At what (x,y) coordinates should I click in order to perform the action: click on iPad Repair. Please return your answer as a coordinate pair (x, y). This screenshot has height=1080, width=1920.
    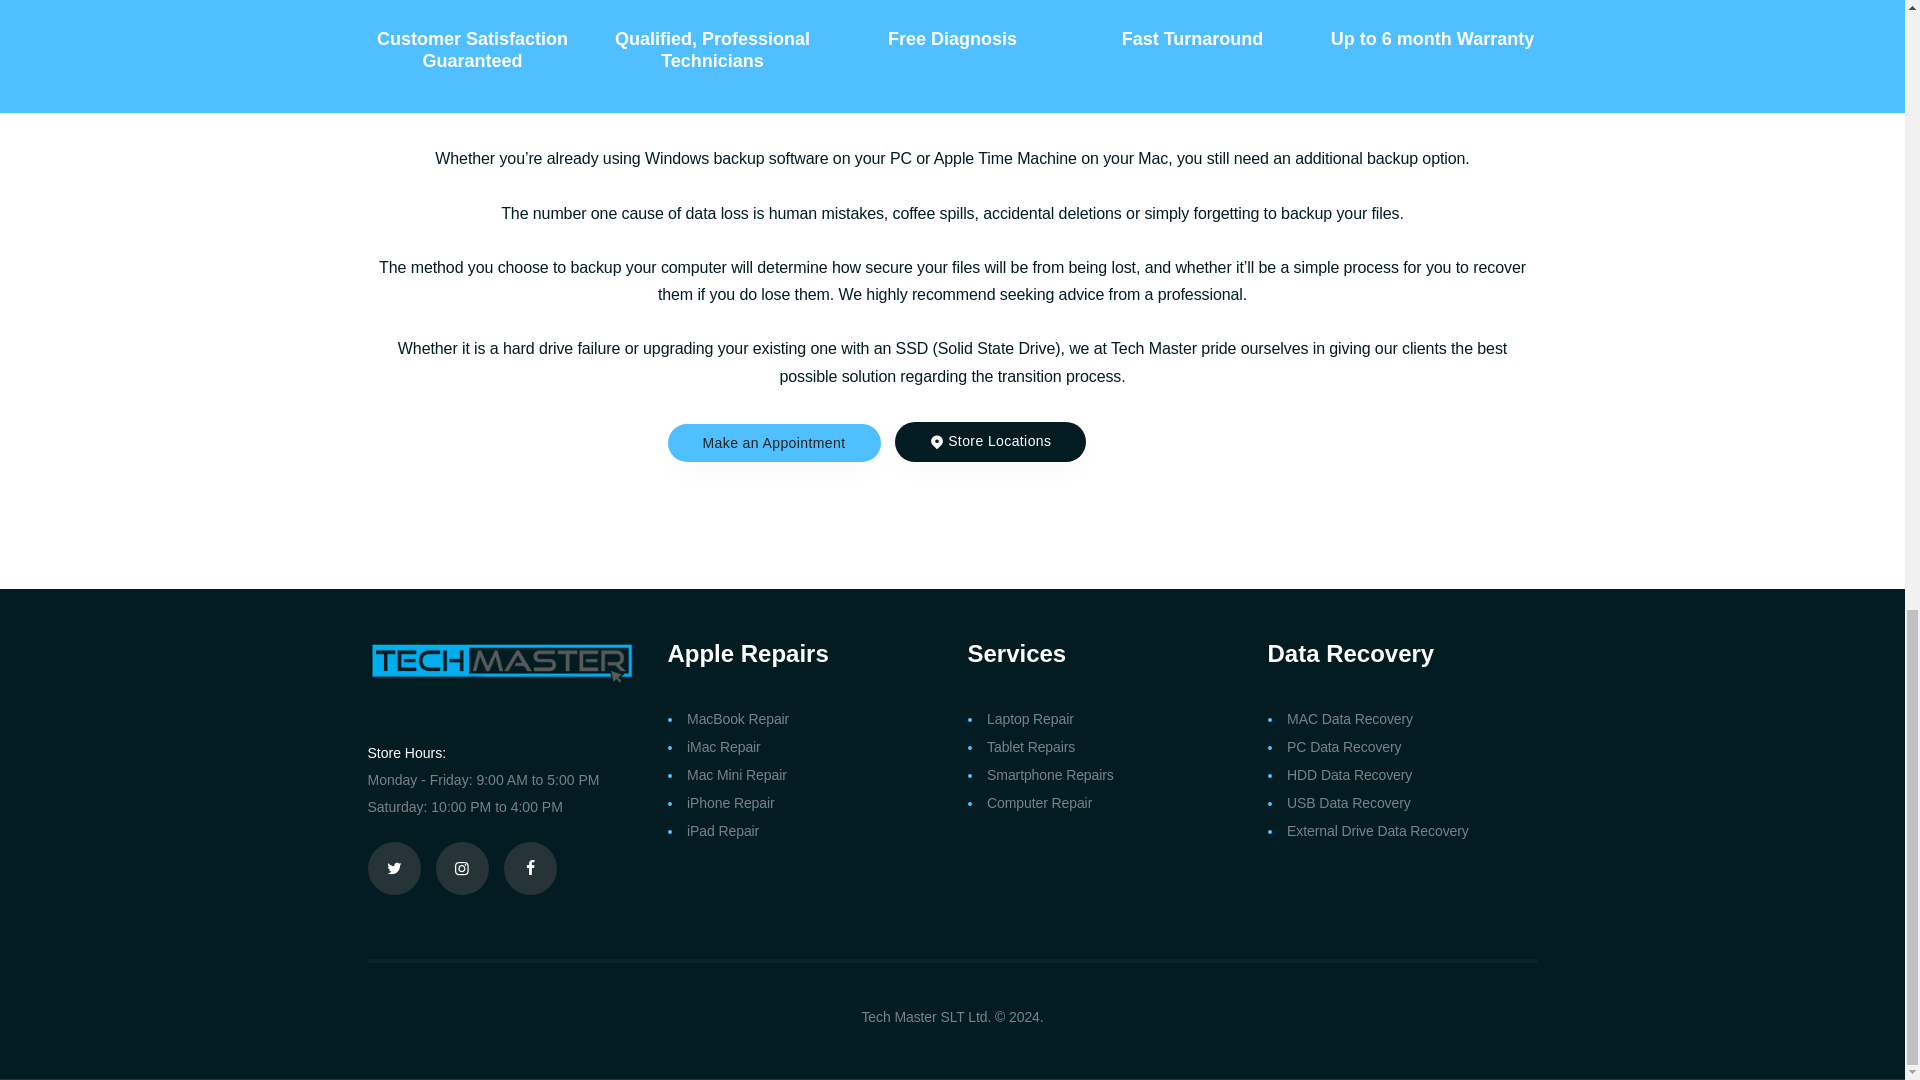
    Looking at the image, I should click on (722, 830).